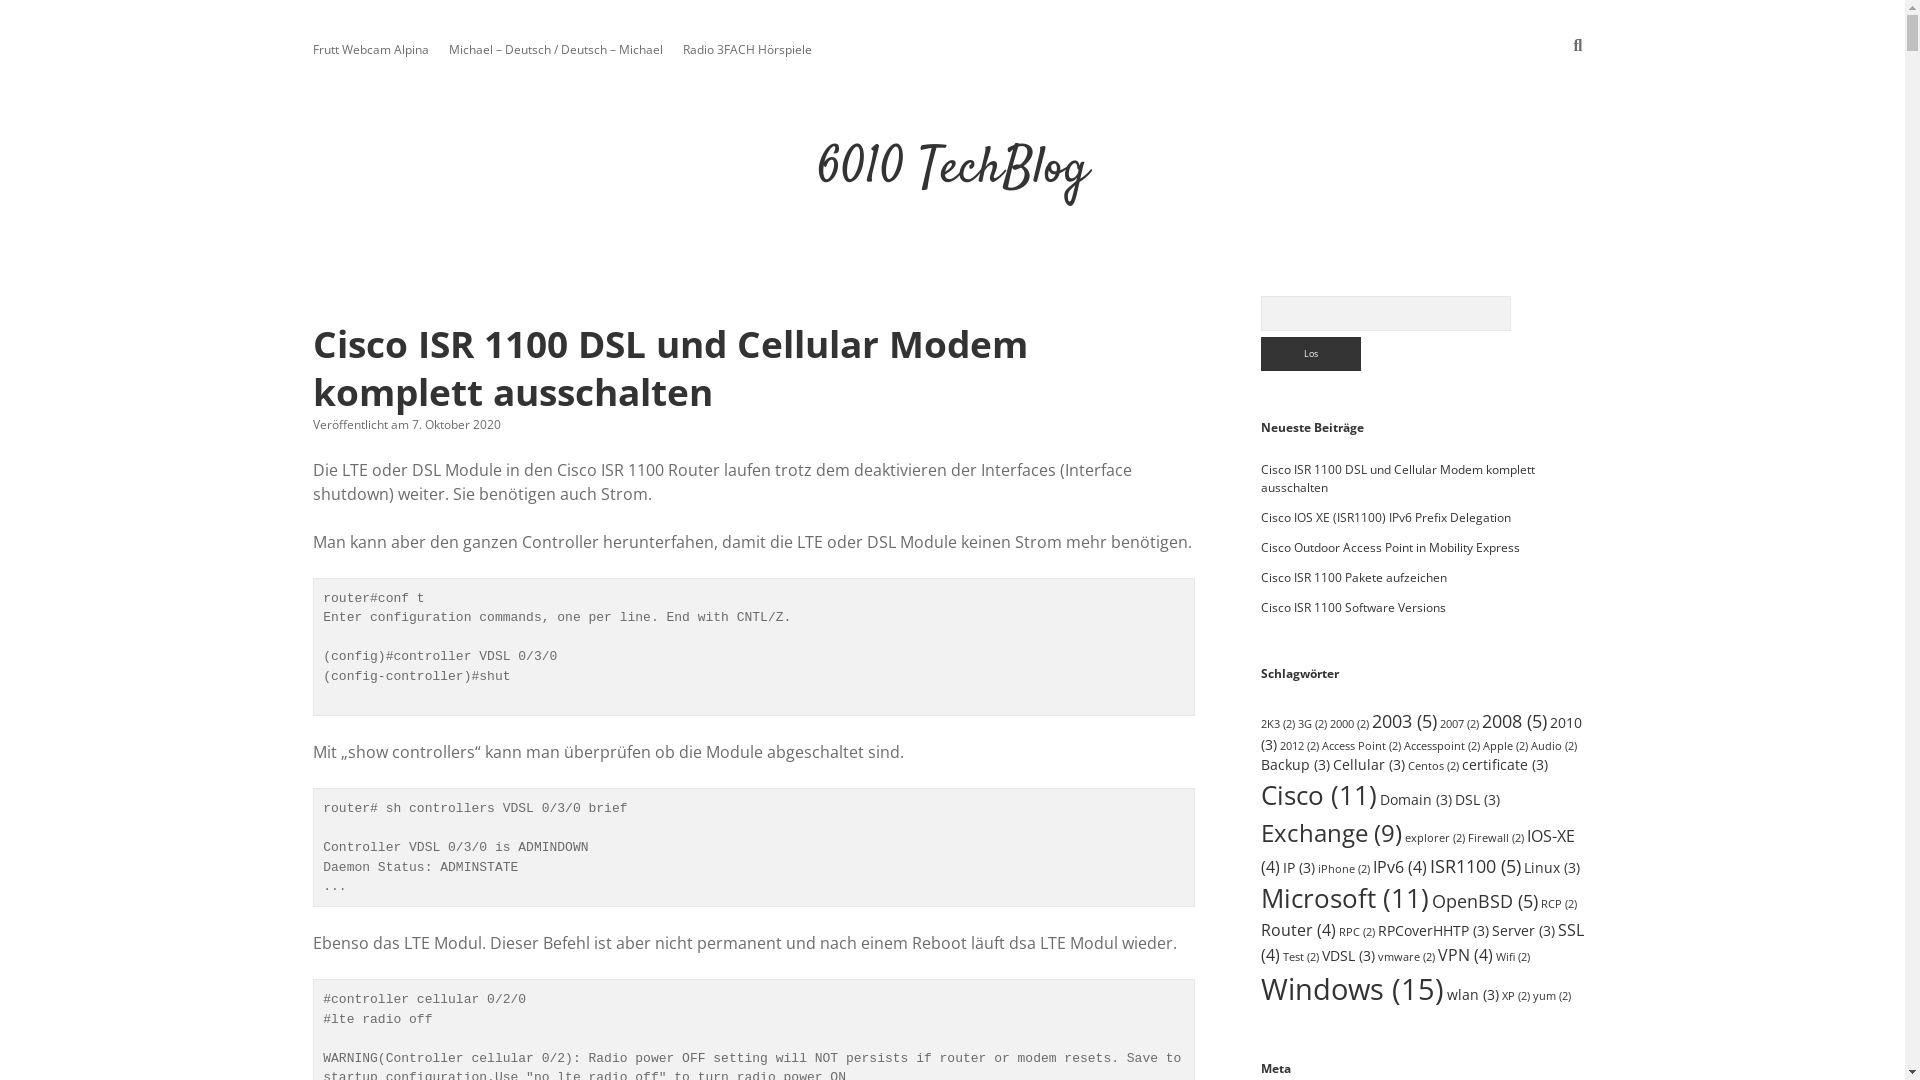  I want to click on Cisco Outdoor Access Point in Mobility Express, so click(1390, 548).